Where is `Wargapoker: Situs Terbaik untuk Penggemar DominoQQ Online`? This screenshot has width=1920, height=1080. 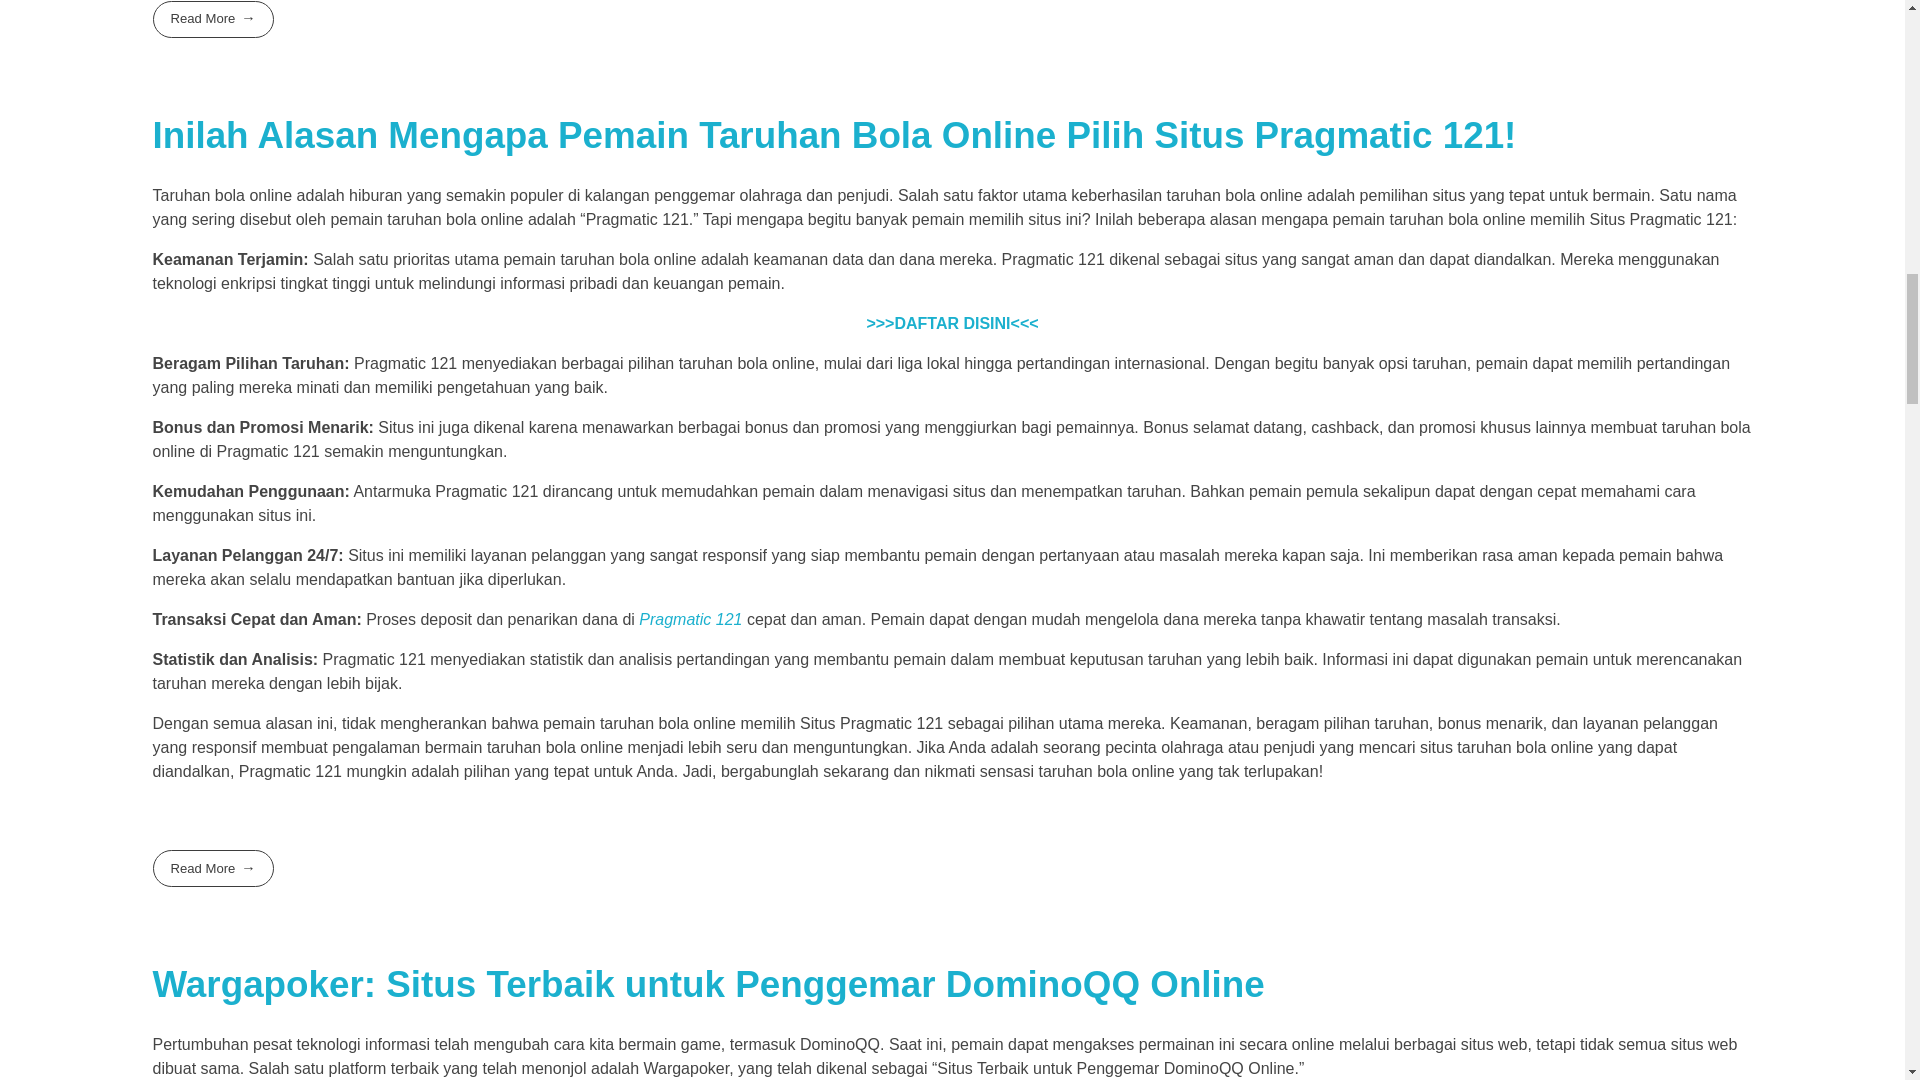
Wargapoker: Situs Terbaik untuk Penggemar DominoQQ Online is located at coordinates (707, 984).